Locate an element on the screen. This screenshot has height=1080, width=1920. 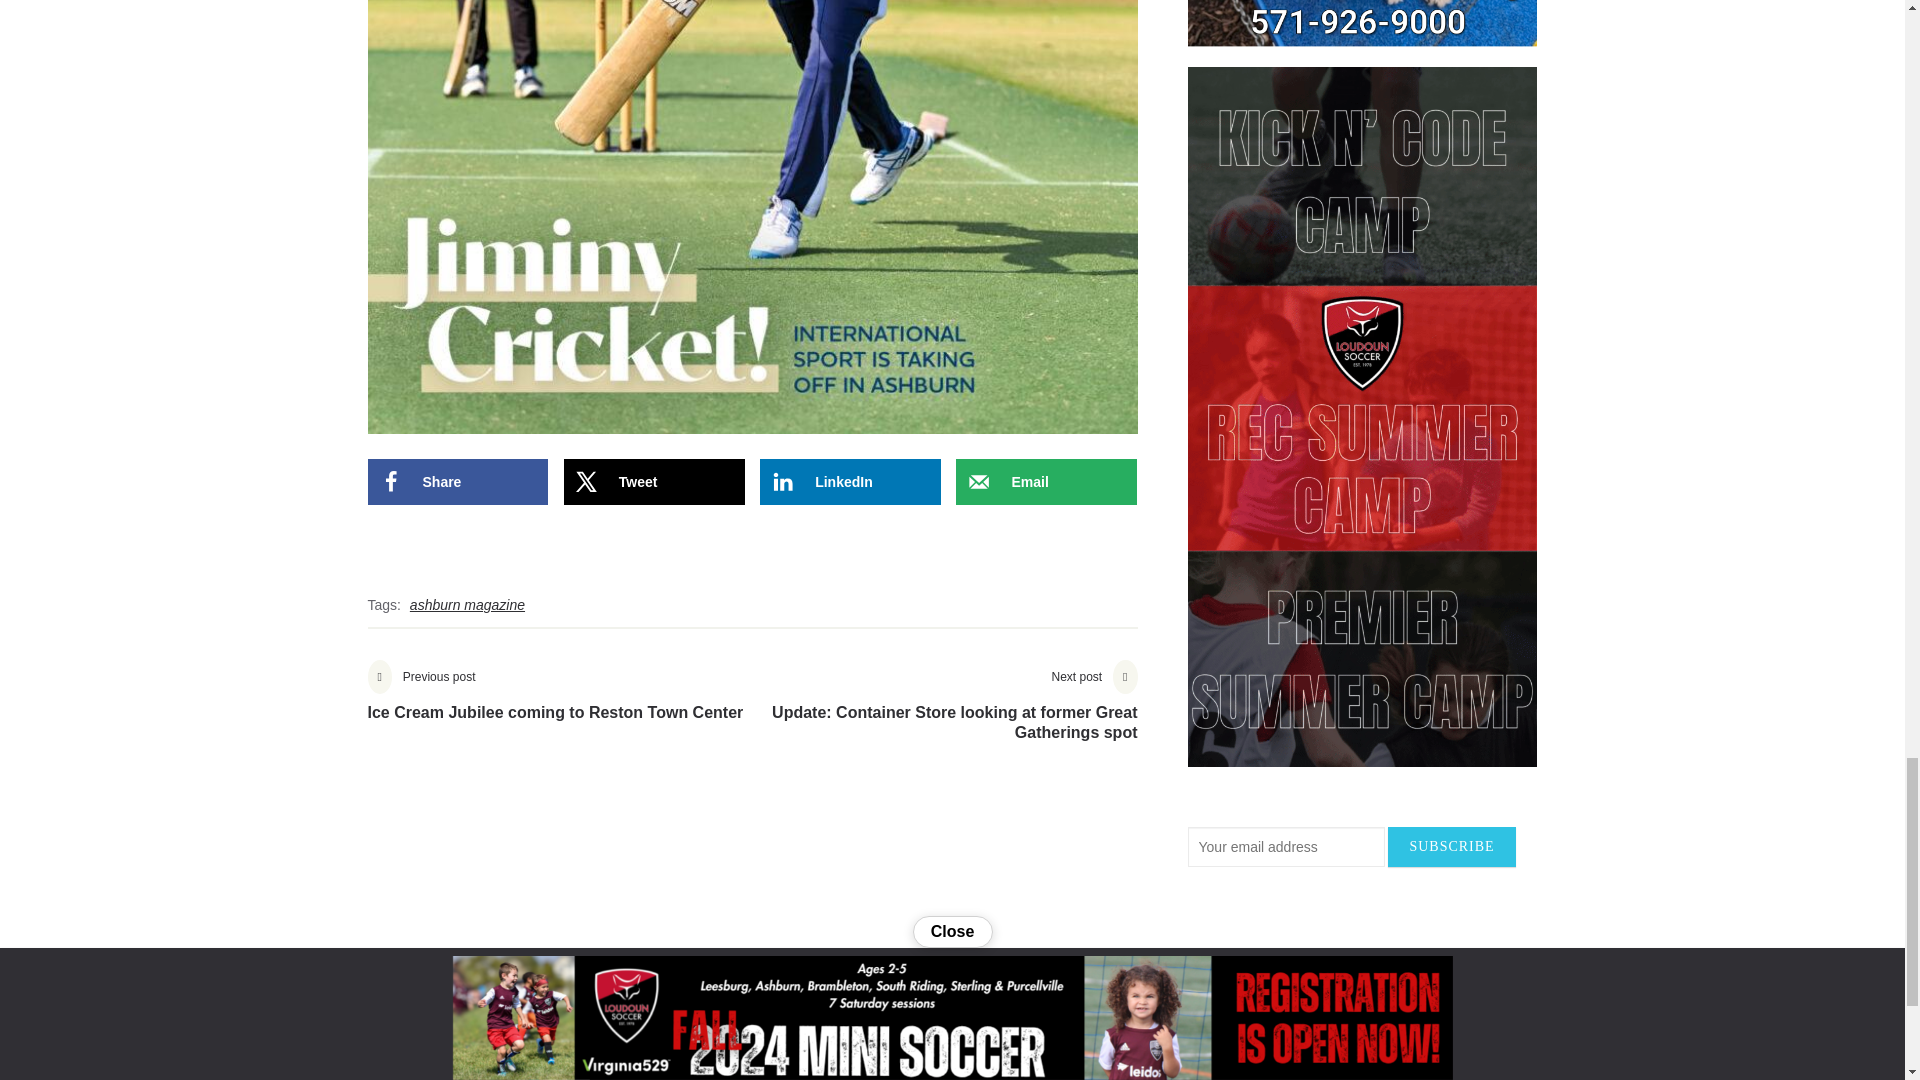
ashburn magazine is located at coordinates (850, 482).